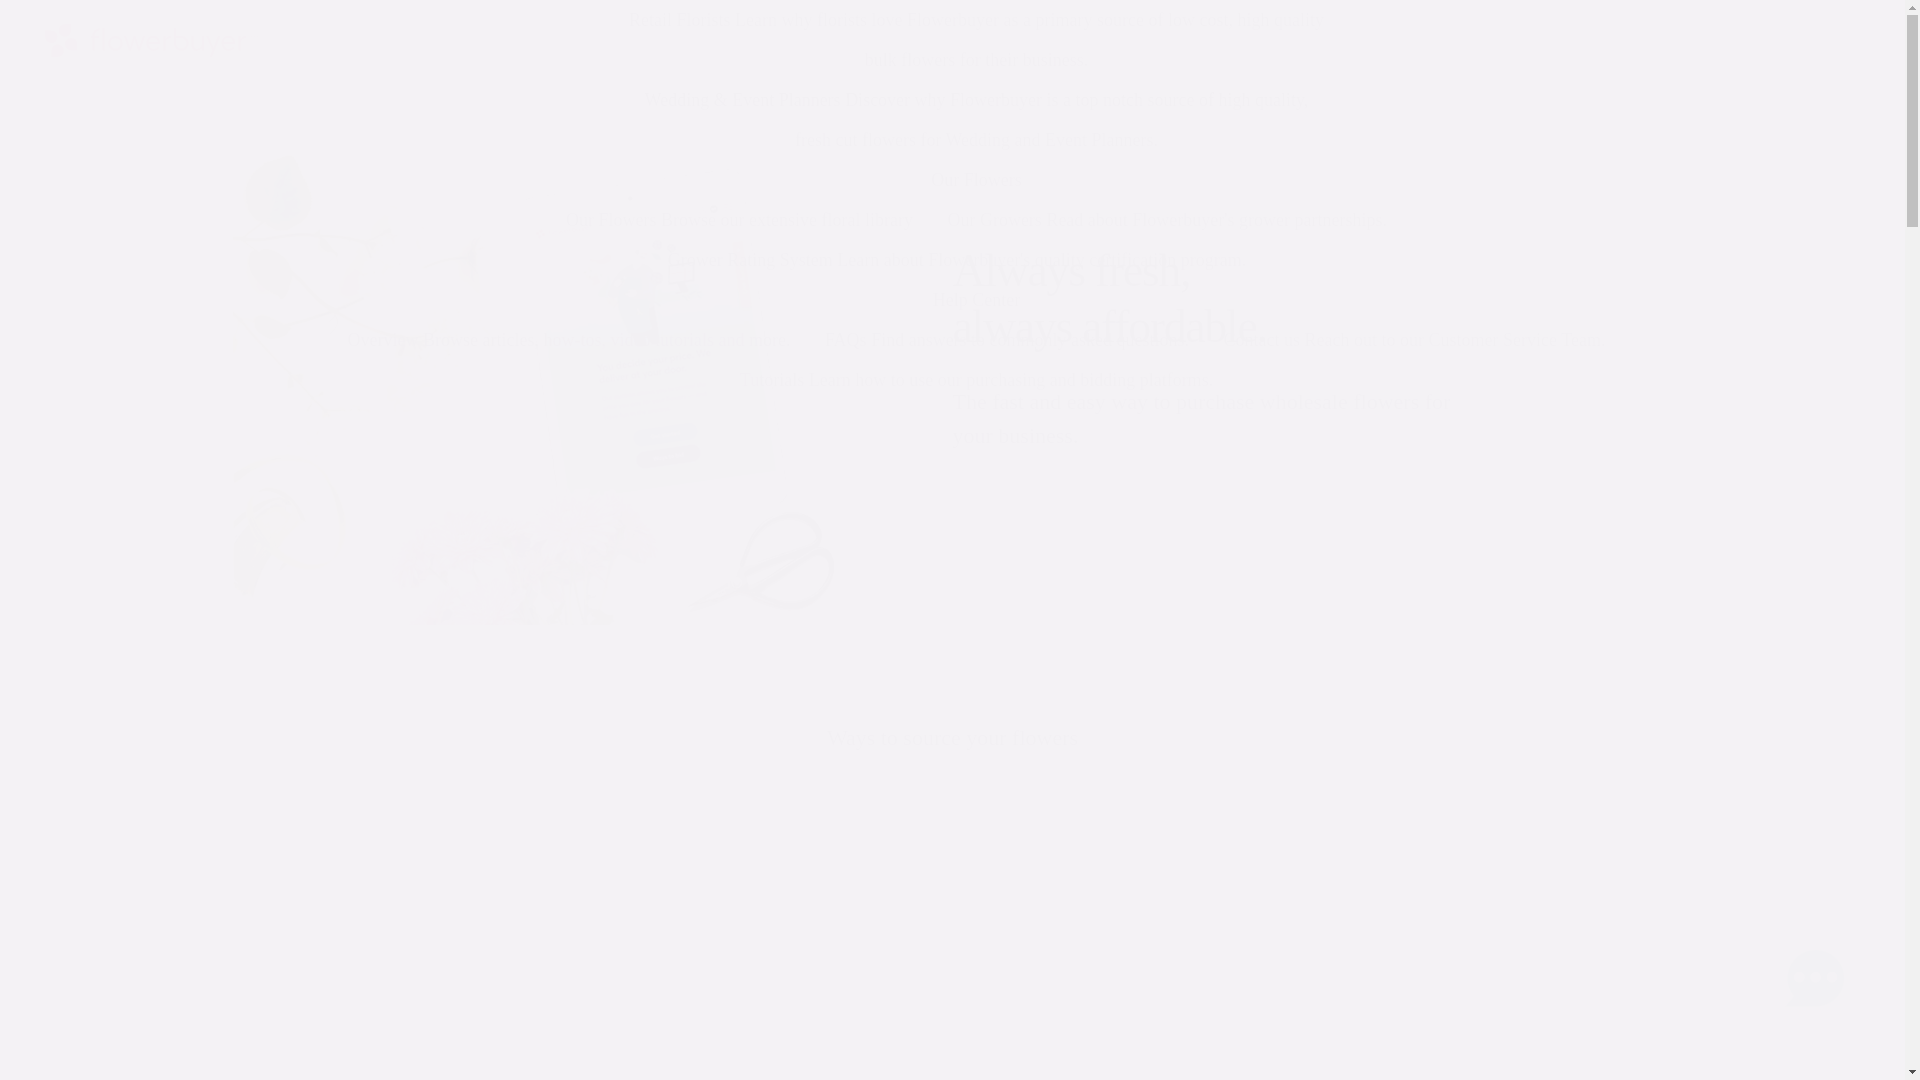  I want to click on Grower Rating System, so click(750, 260).